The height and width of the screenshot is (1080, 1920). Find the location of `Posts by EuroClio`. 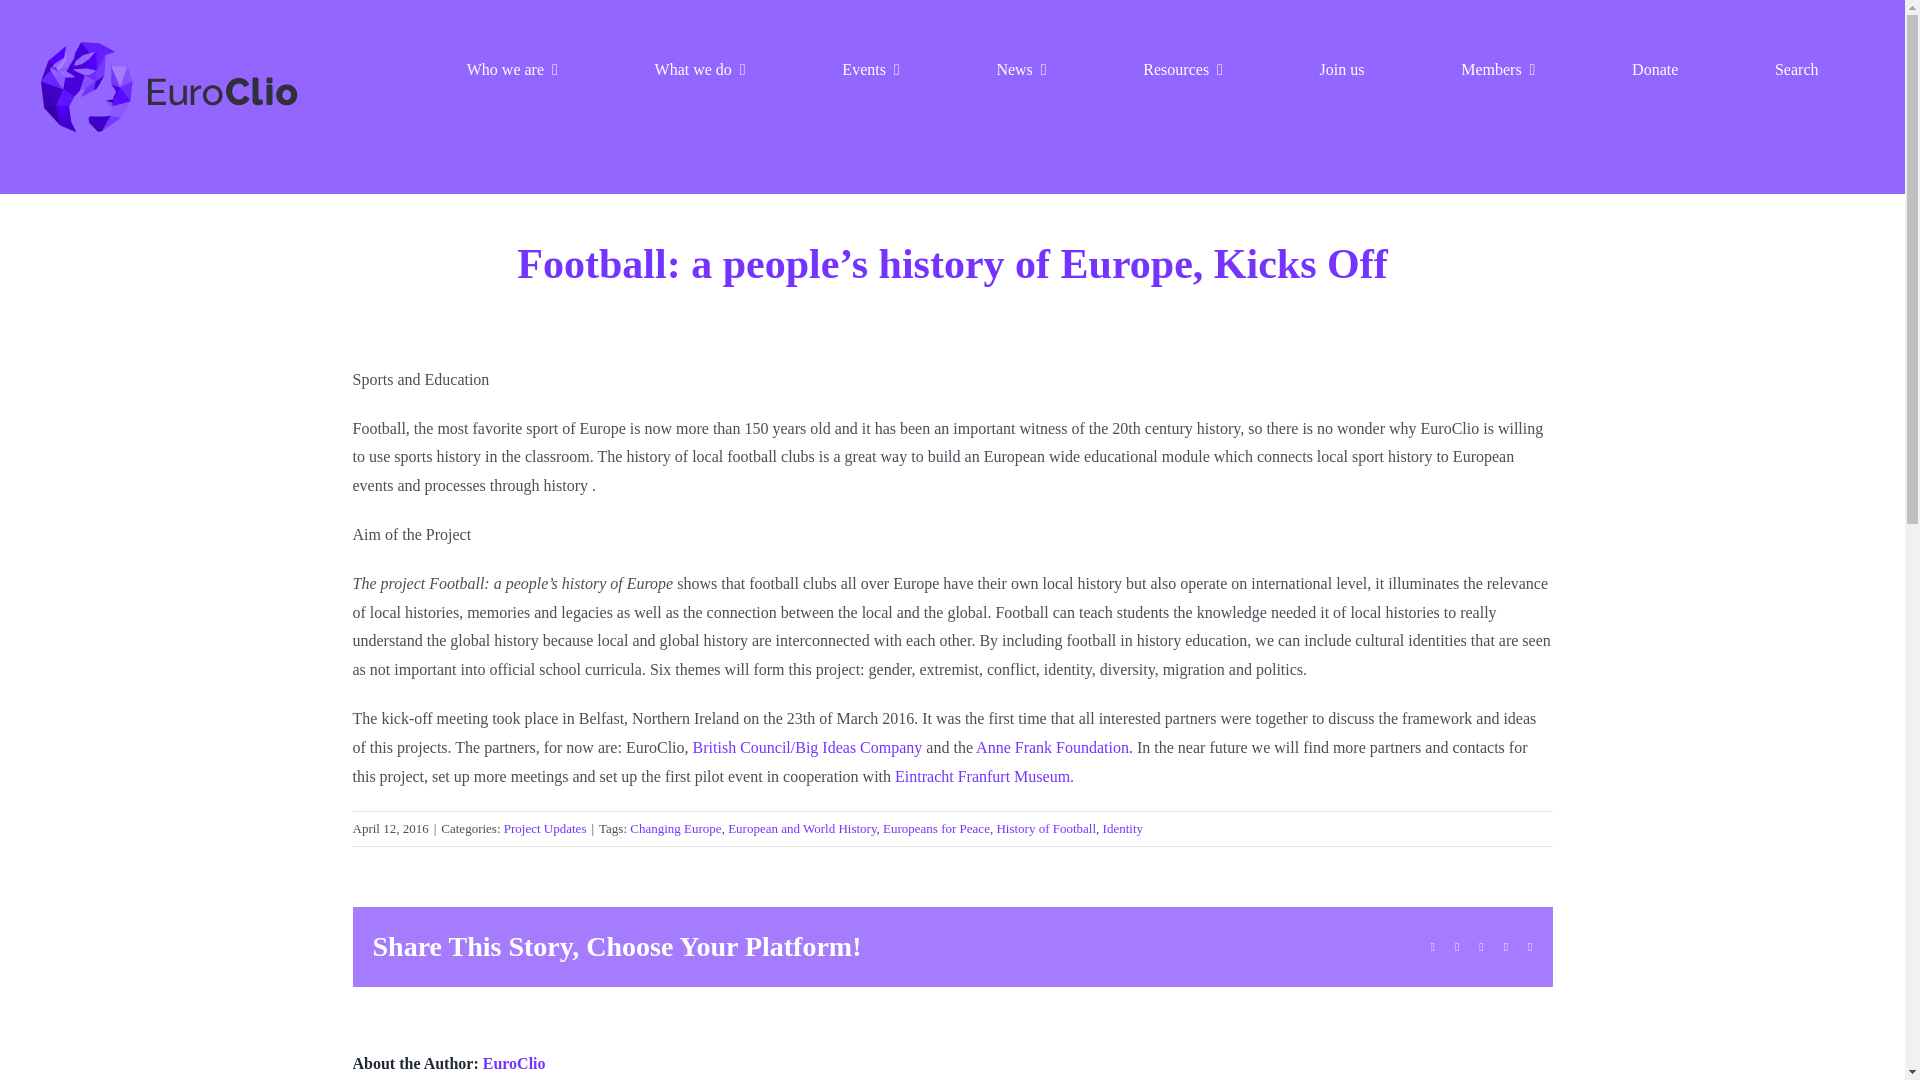

Posts by EuroClio is located at coordinates (514, 1064).